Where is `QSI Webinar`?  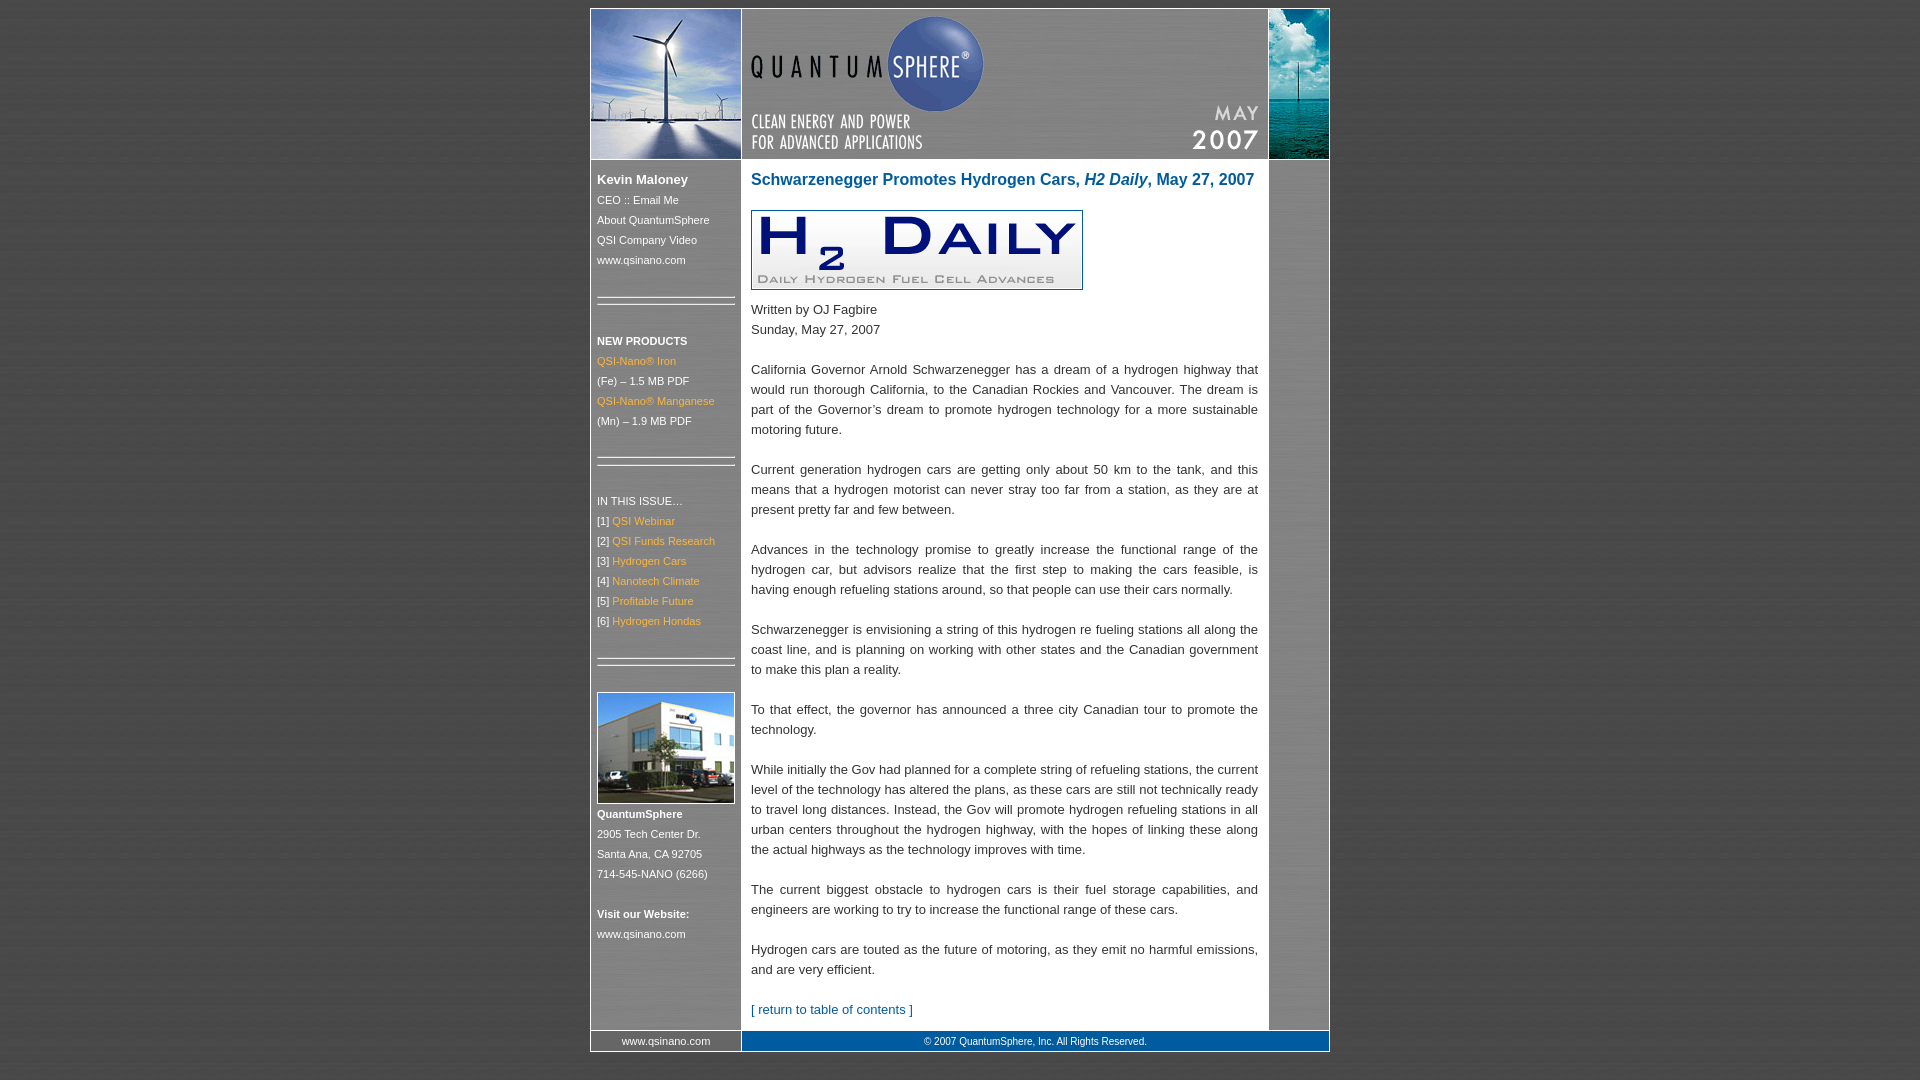
QSI Webinar is located at coordinates (644, 521).